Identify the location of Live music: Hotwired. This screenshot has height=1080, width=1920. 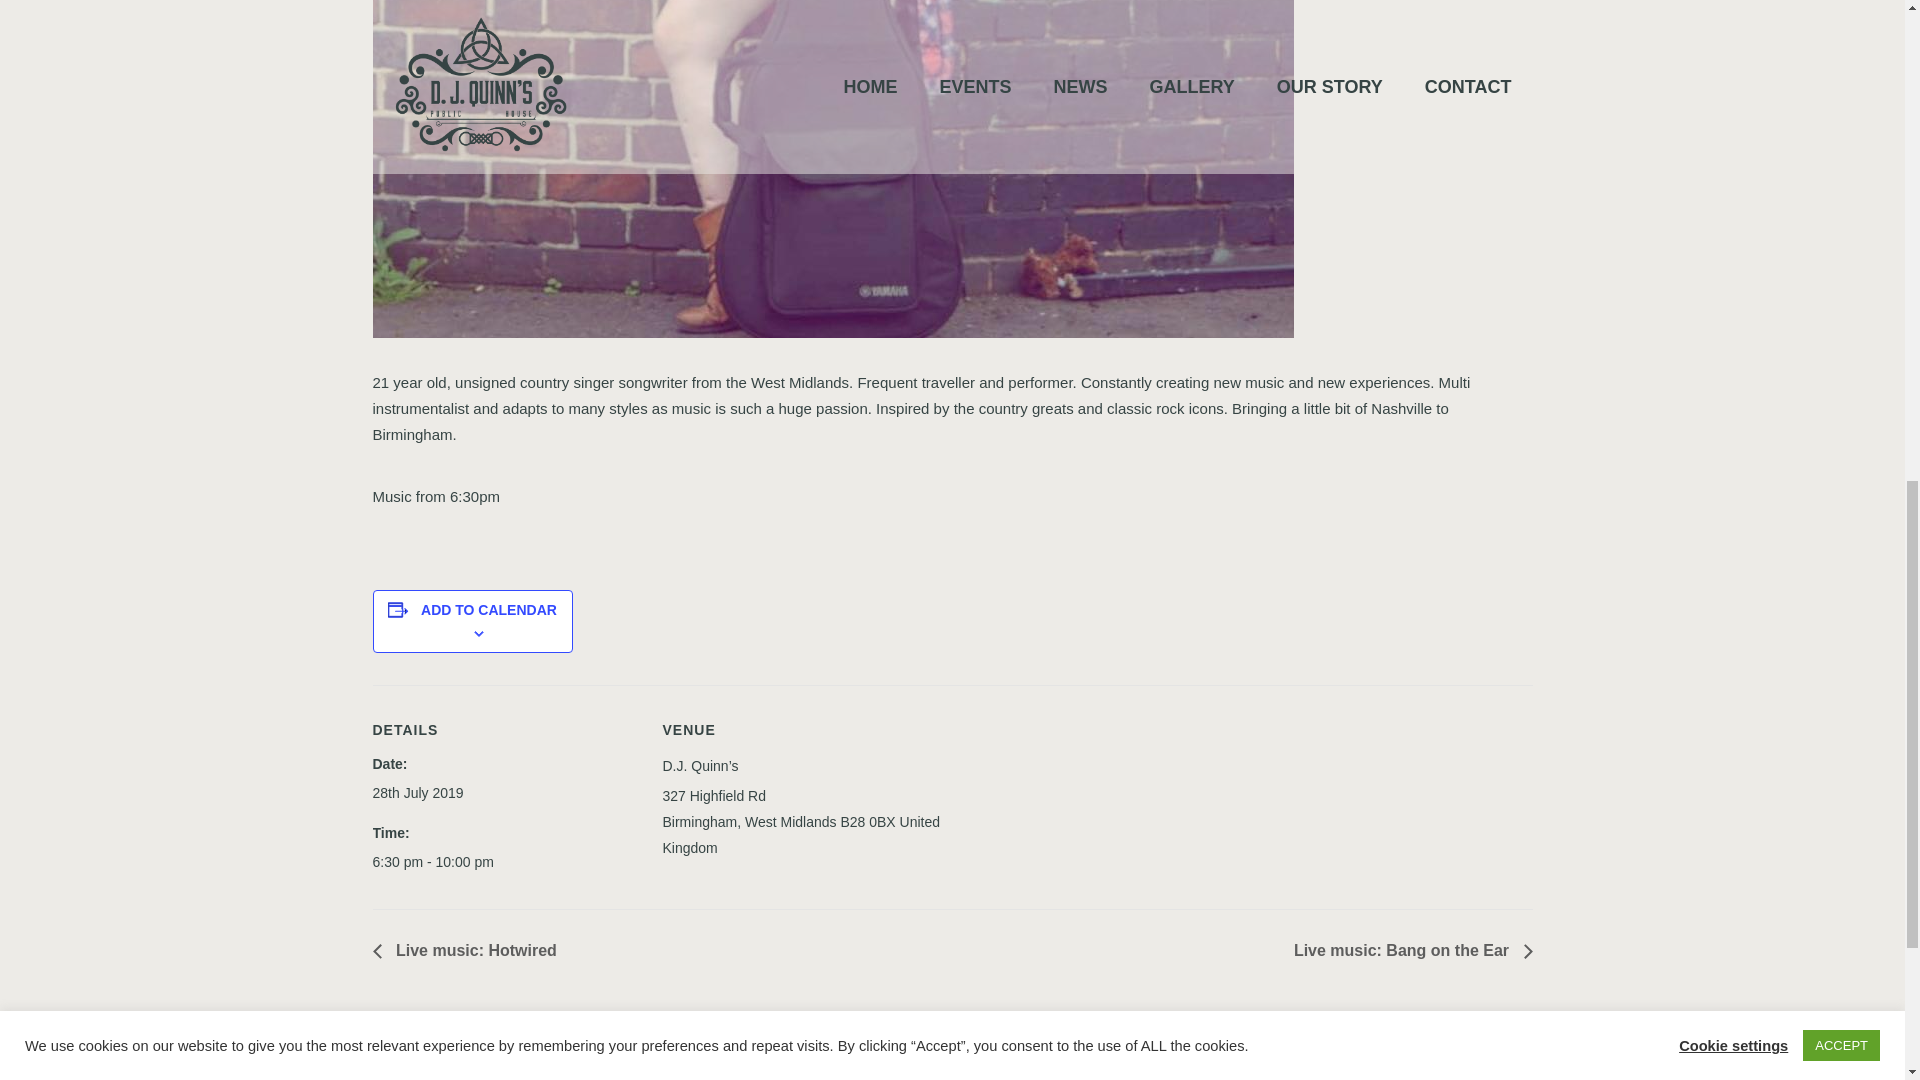
(469, 950).